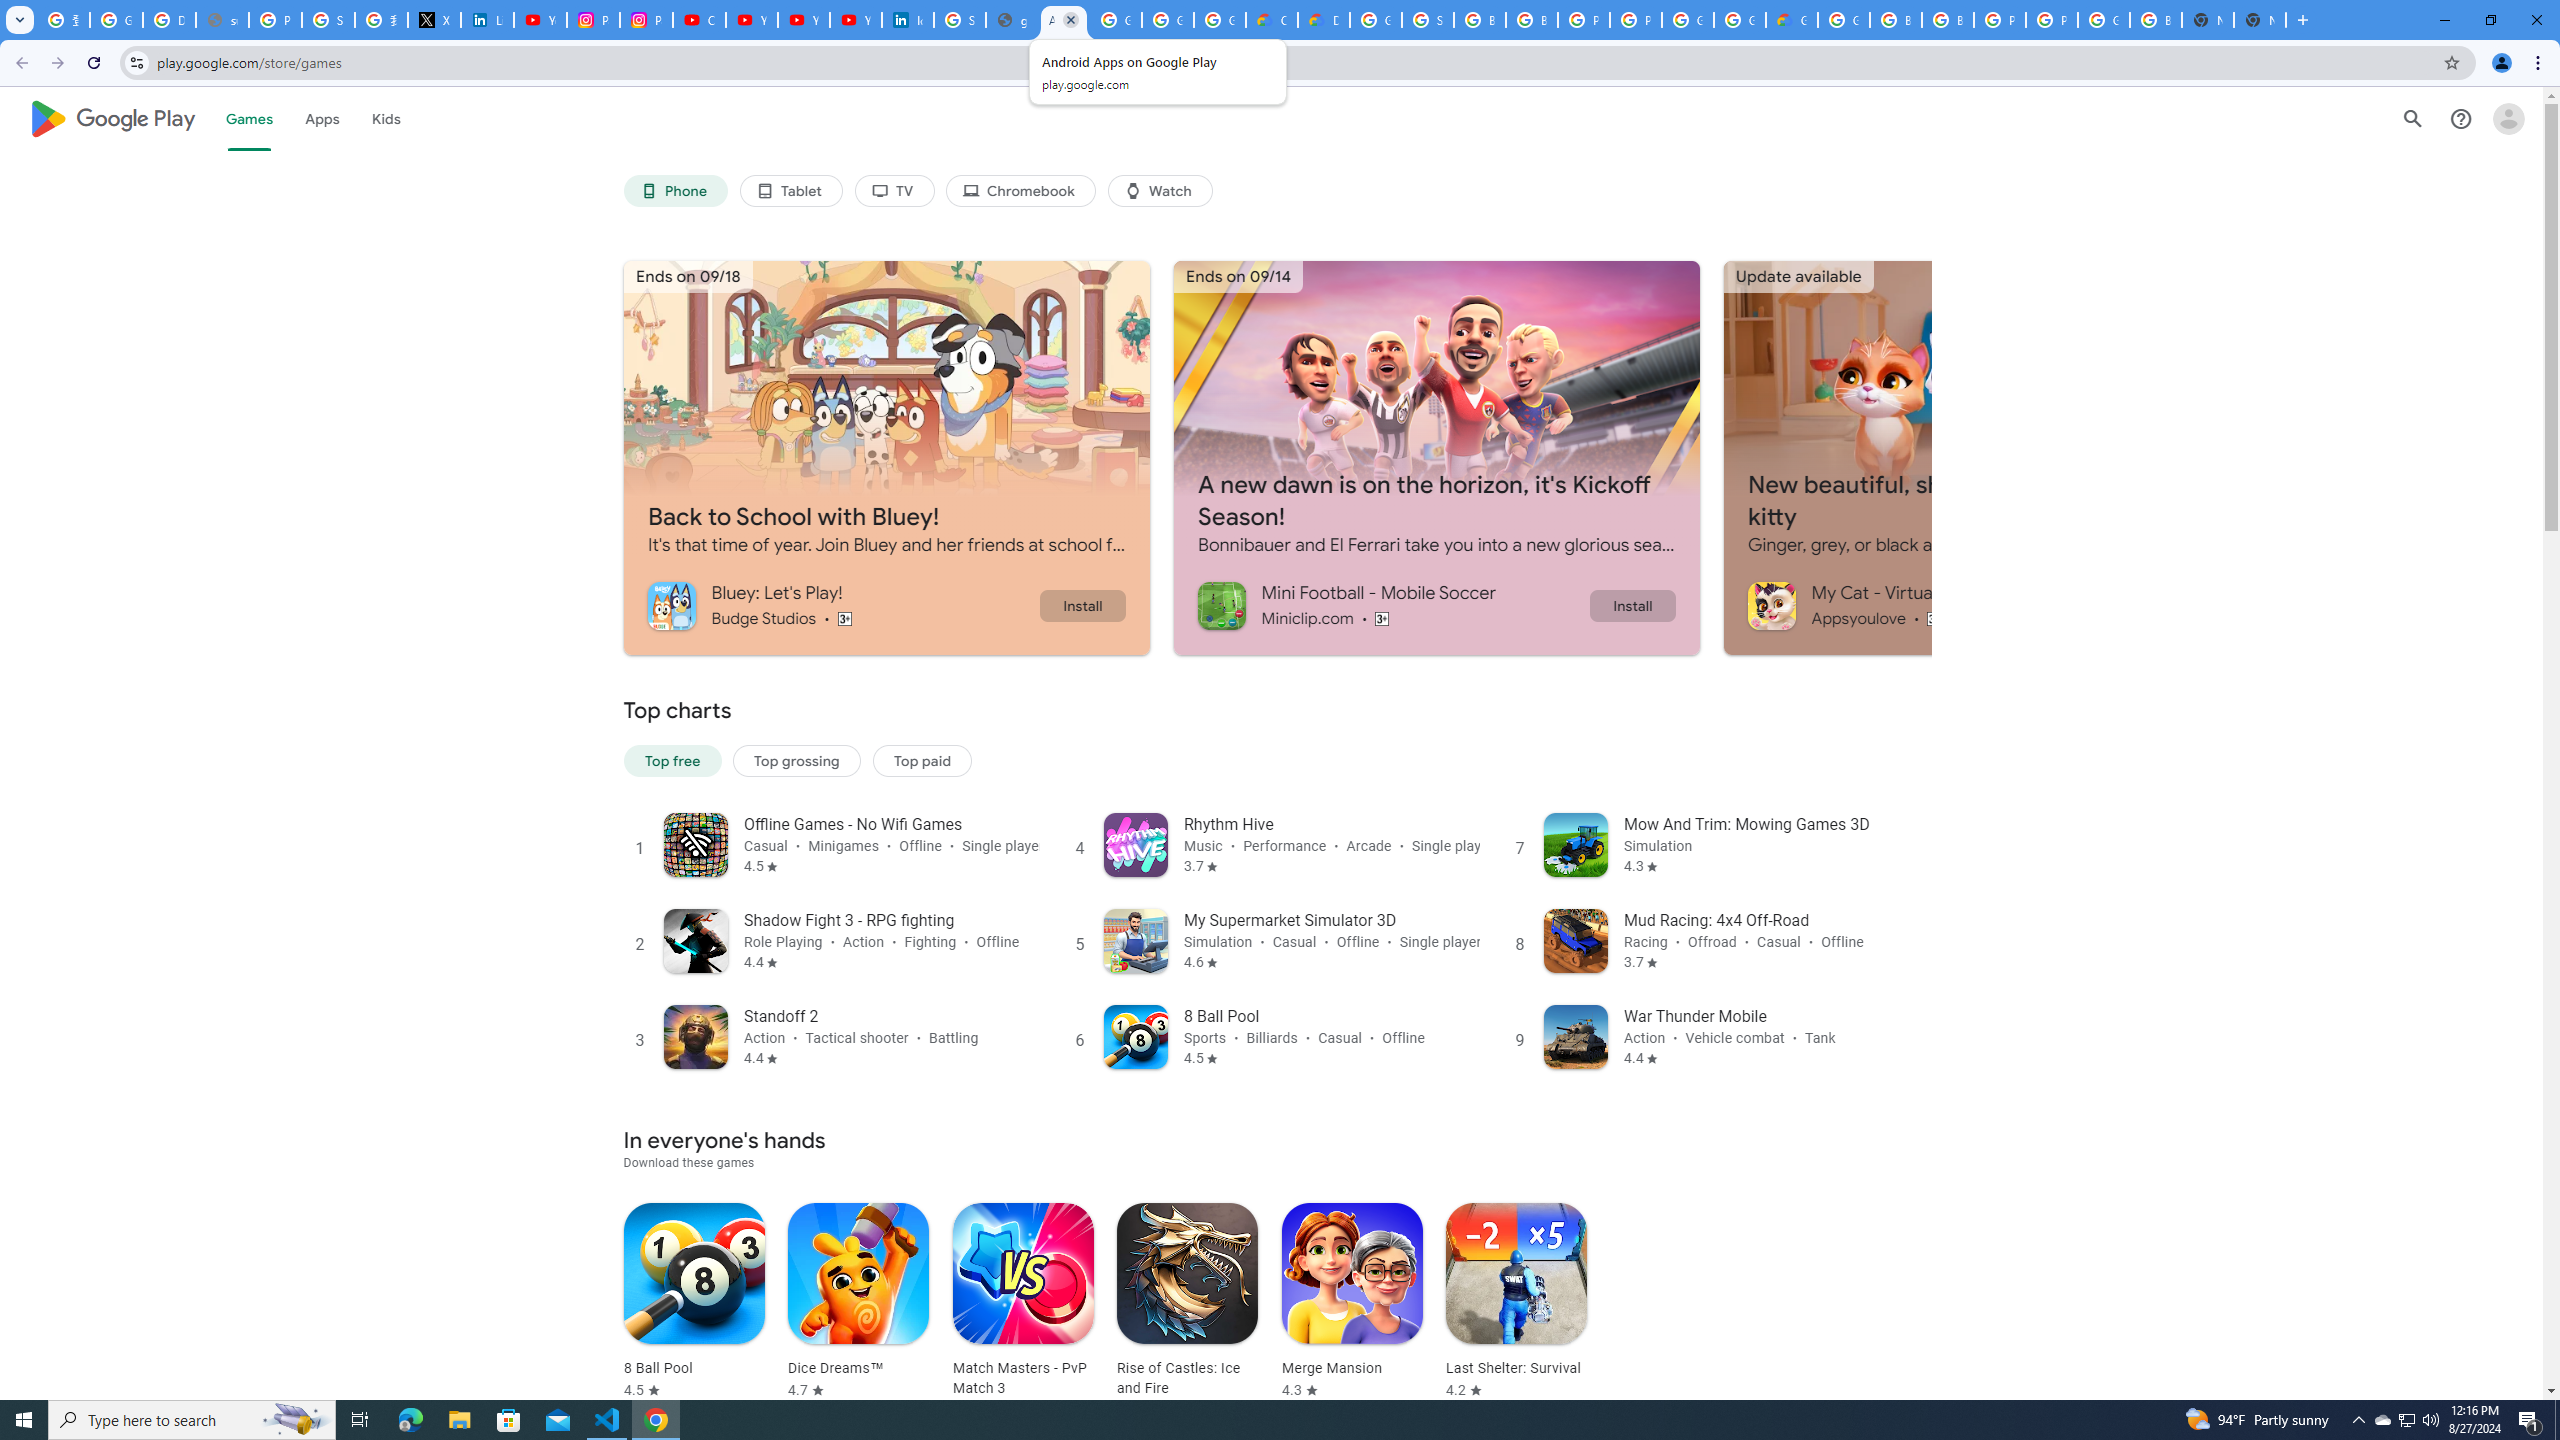 Image resolution: width=2560 pixels, height=1440 pixels. Describe the element at coordinates (2461, 118) in the screenshot. I see `Help Center` at that location.